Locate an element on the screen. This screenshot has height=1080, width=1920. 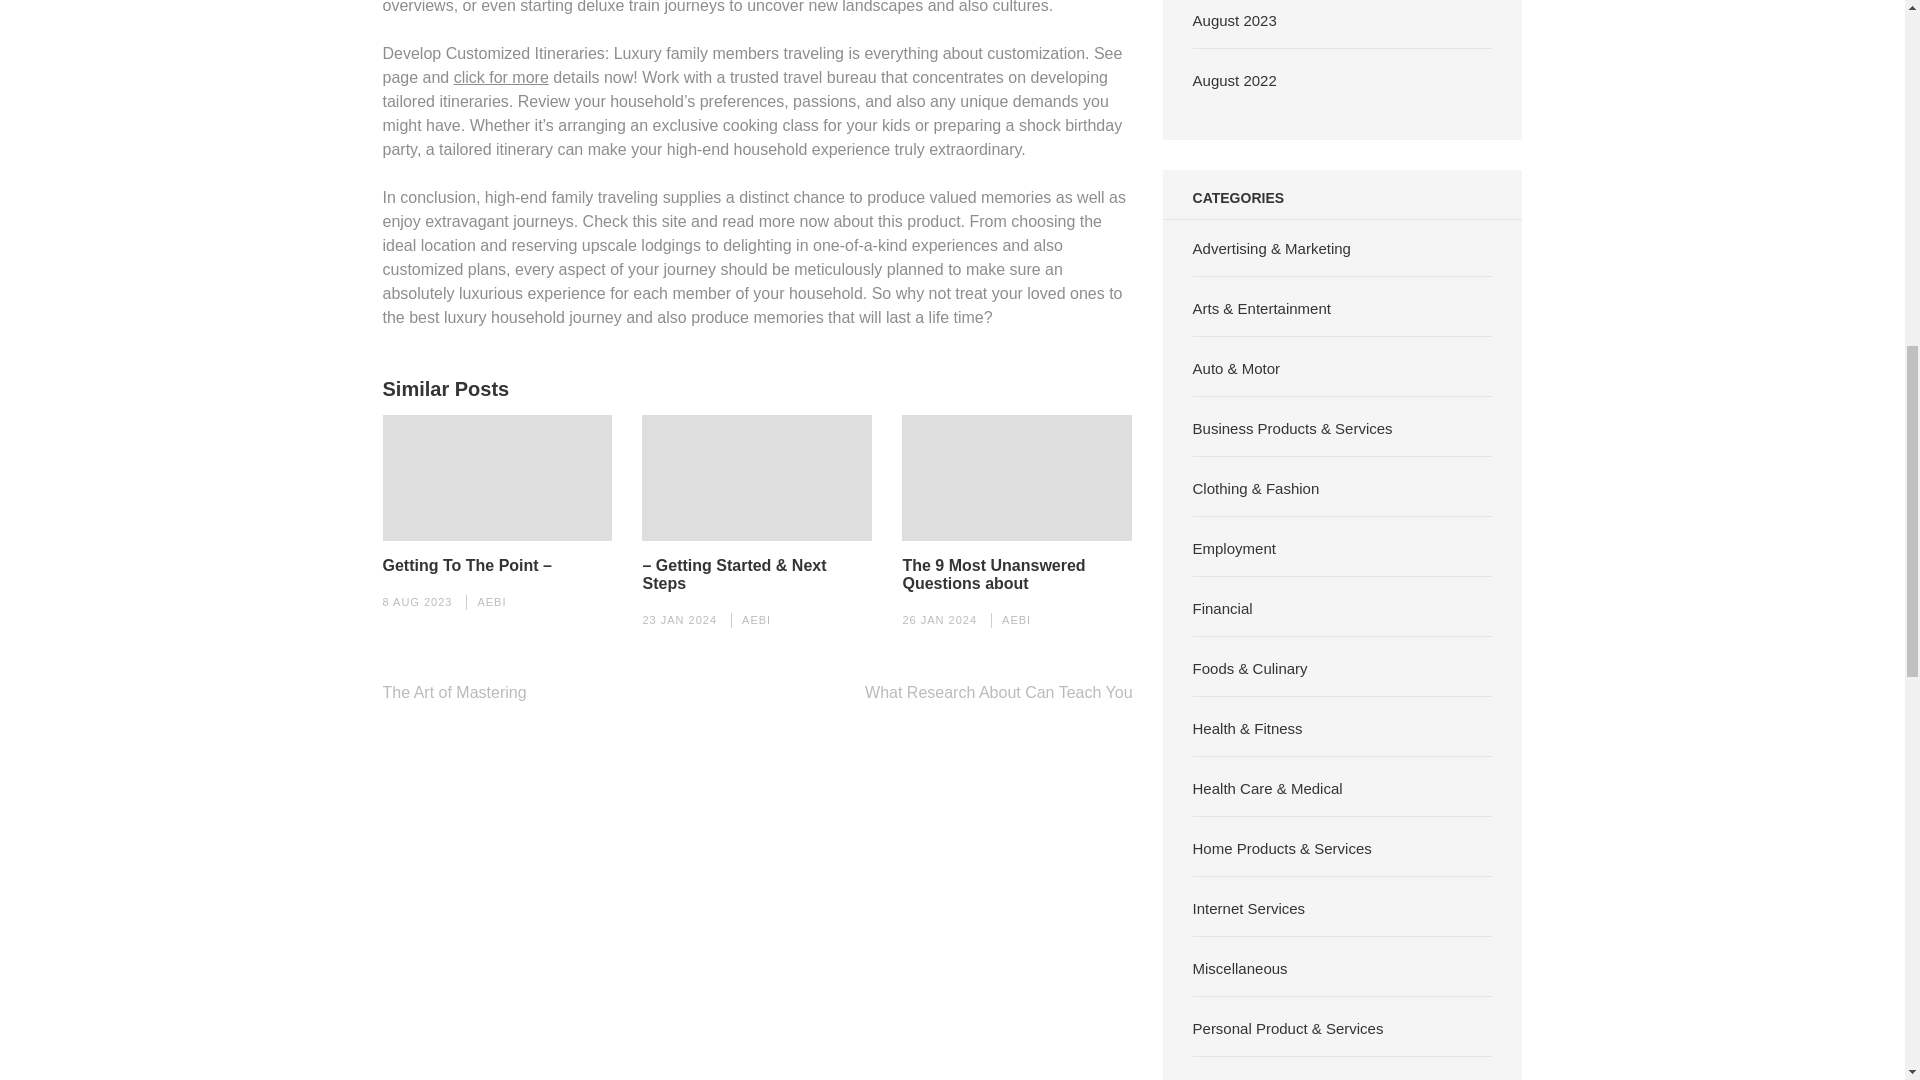
The 9 Most Unanswered Questions about is located at coordinates (1017, 574).